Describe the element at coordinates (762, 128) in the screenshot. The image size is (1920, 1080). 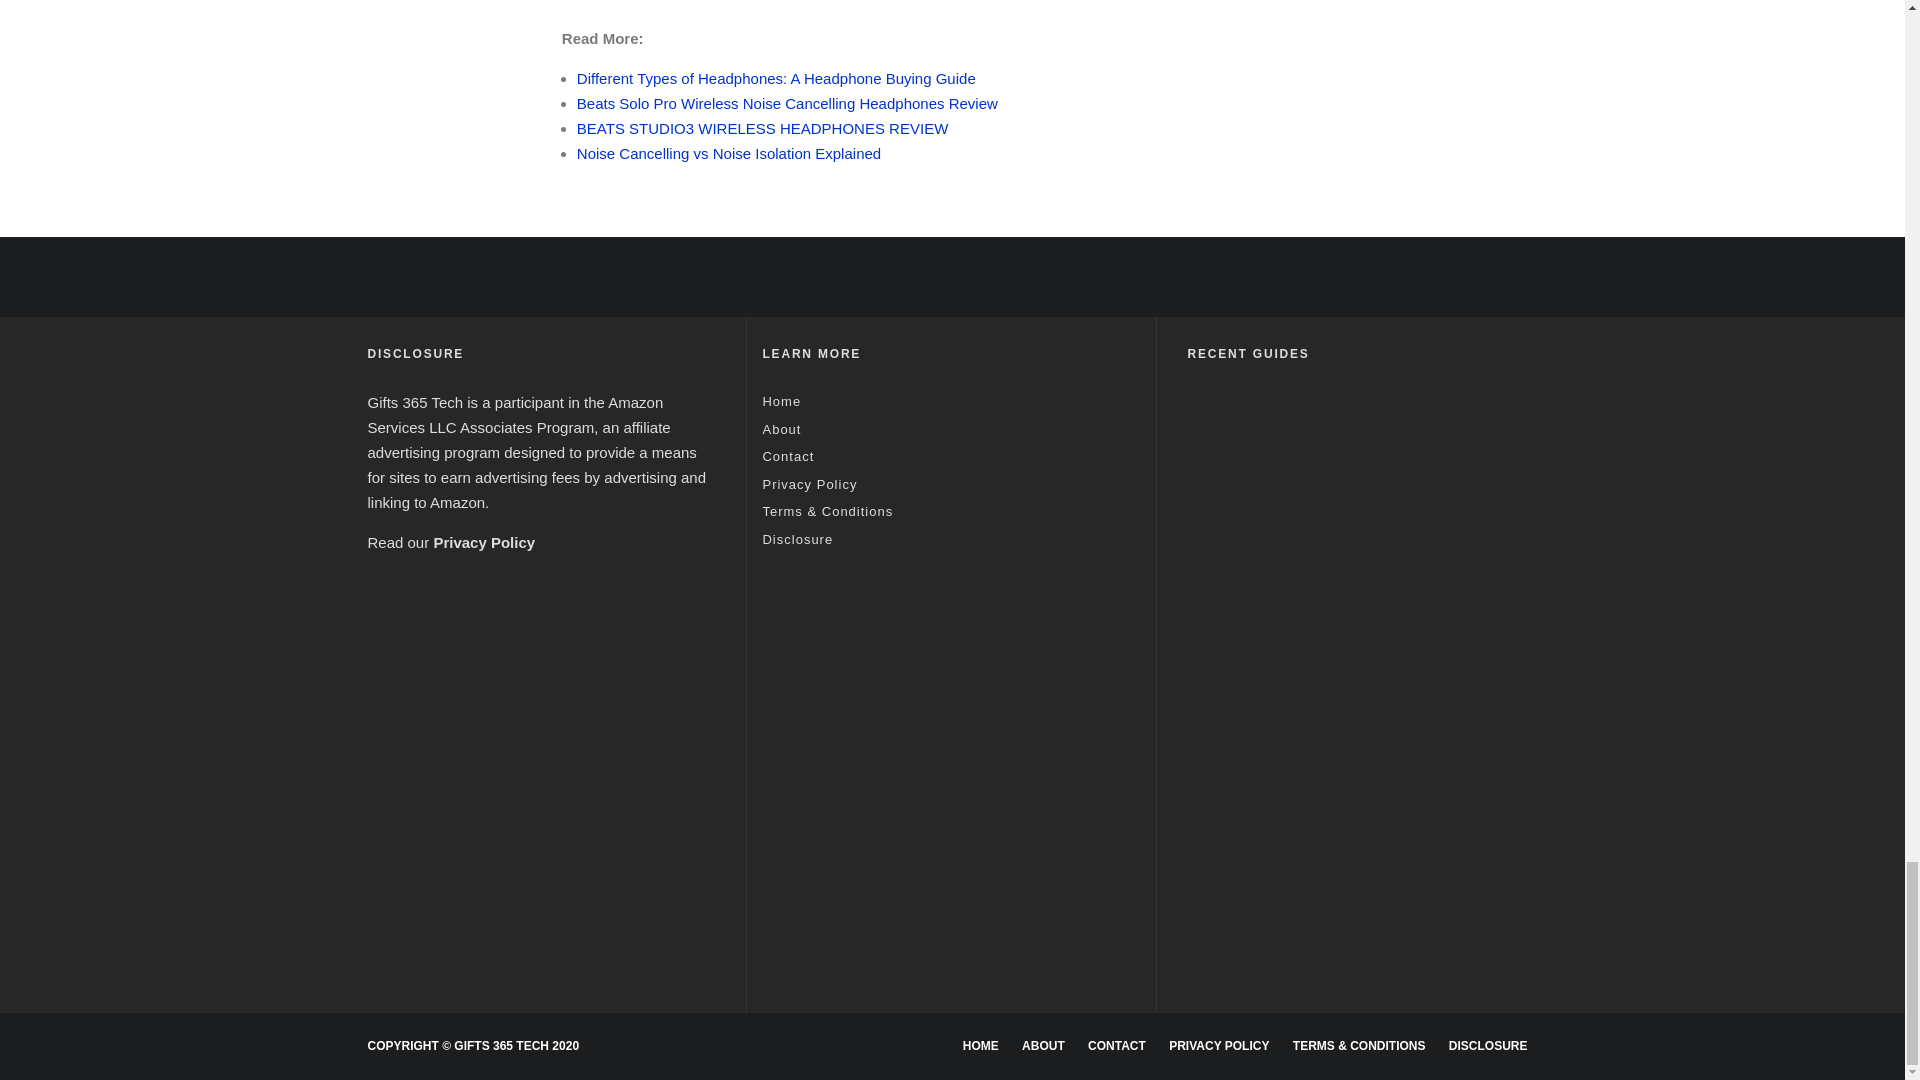
I see `BEATS STUDIO3 WIRELESS HEADPHONES REVIEW` at that location.